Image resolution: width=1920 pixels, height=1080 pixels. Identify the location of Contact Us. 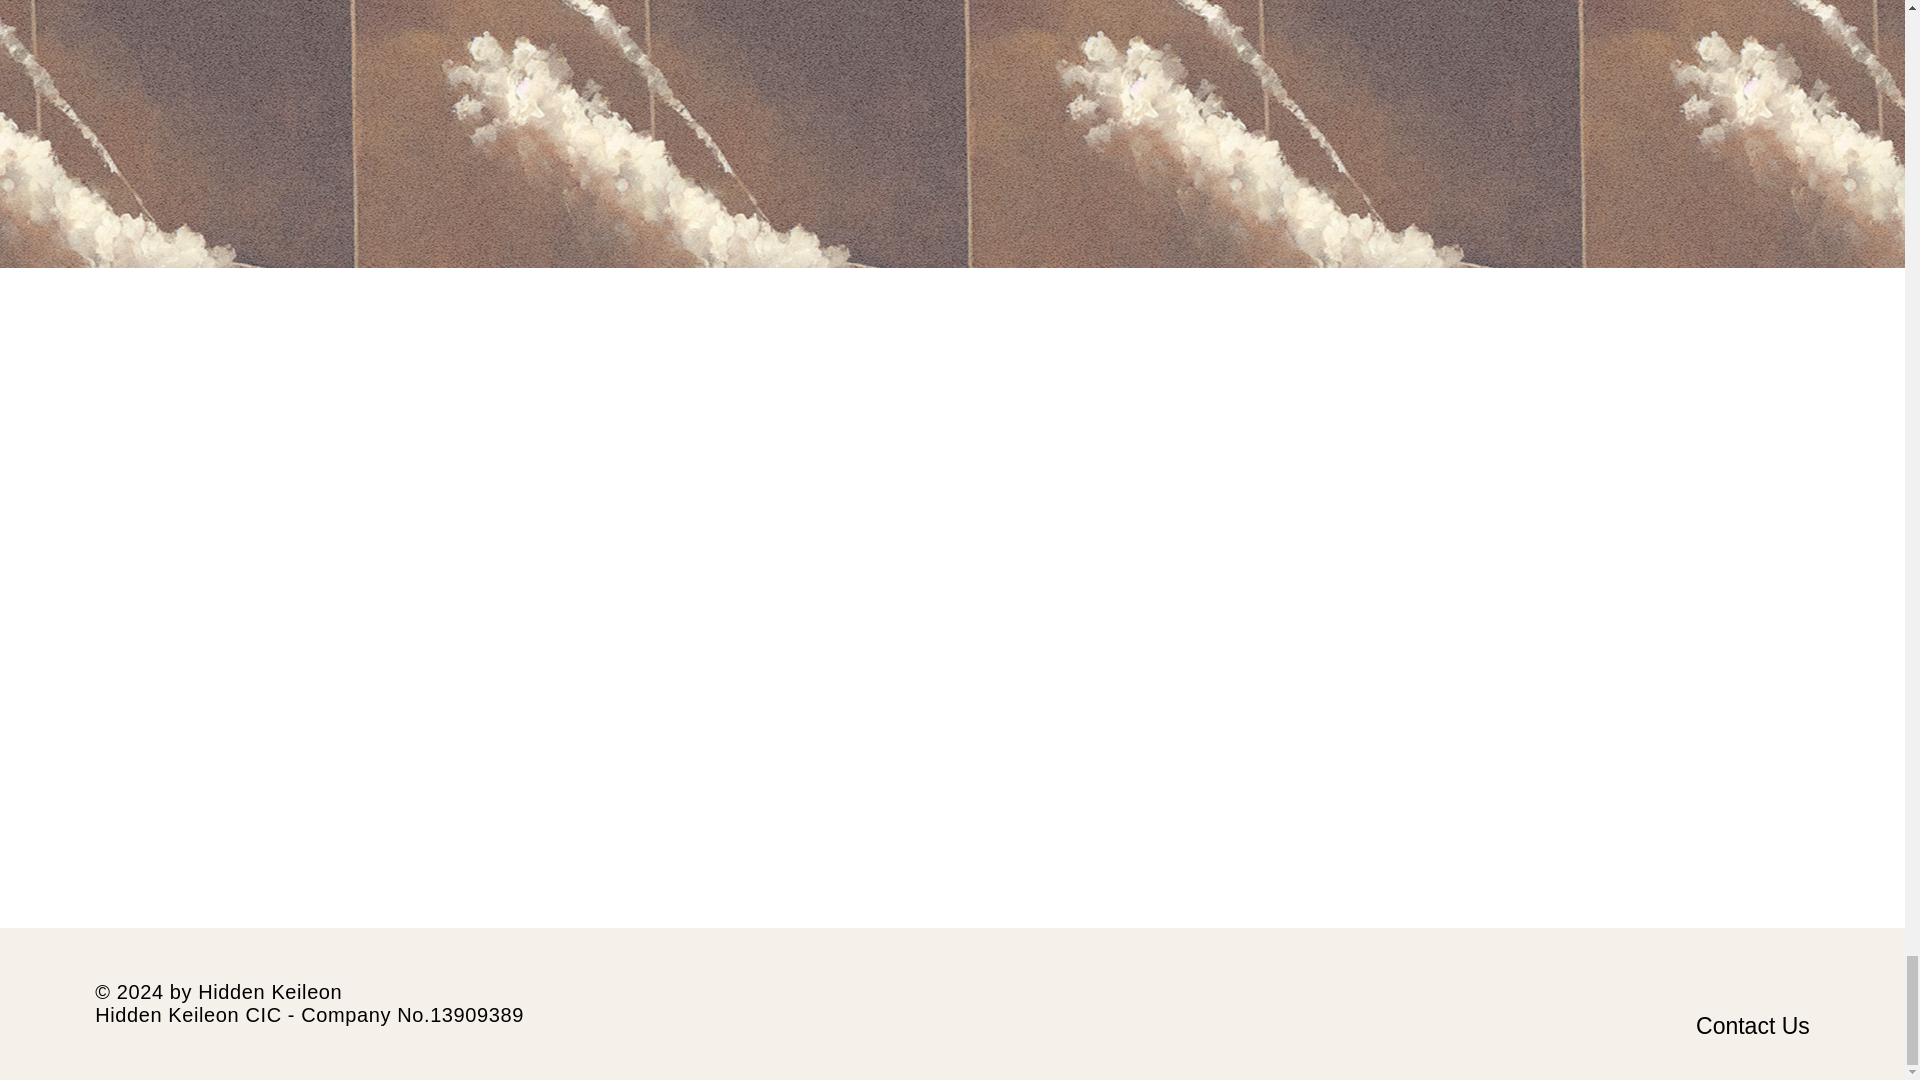
(1752, 1026).